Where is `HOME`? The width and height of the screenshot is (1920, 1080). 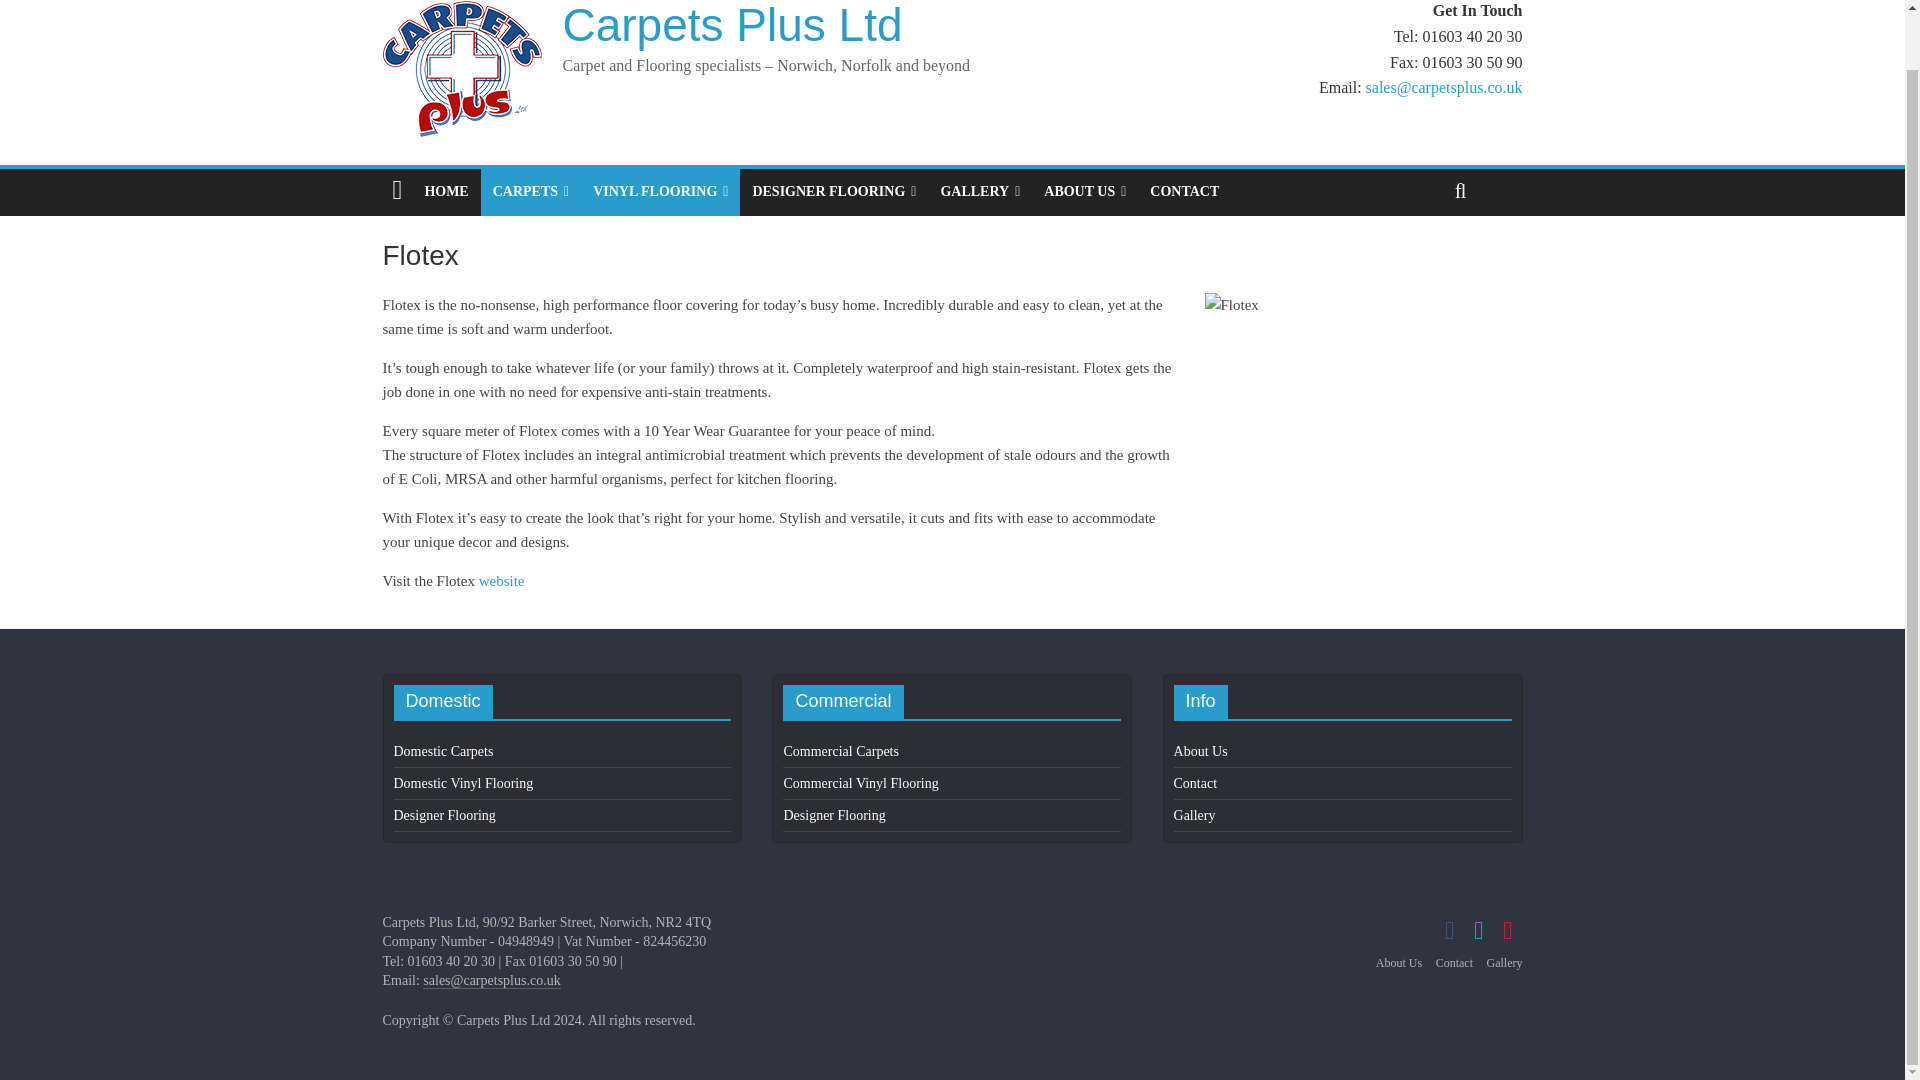
HOME is located at coordinates (446, 191).